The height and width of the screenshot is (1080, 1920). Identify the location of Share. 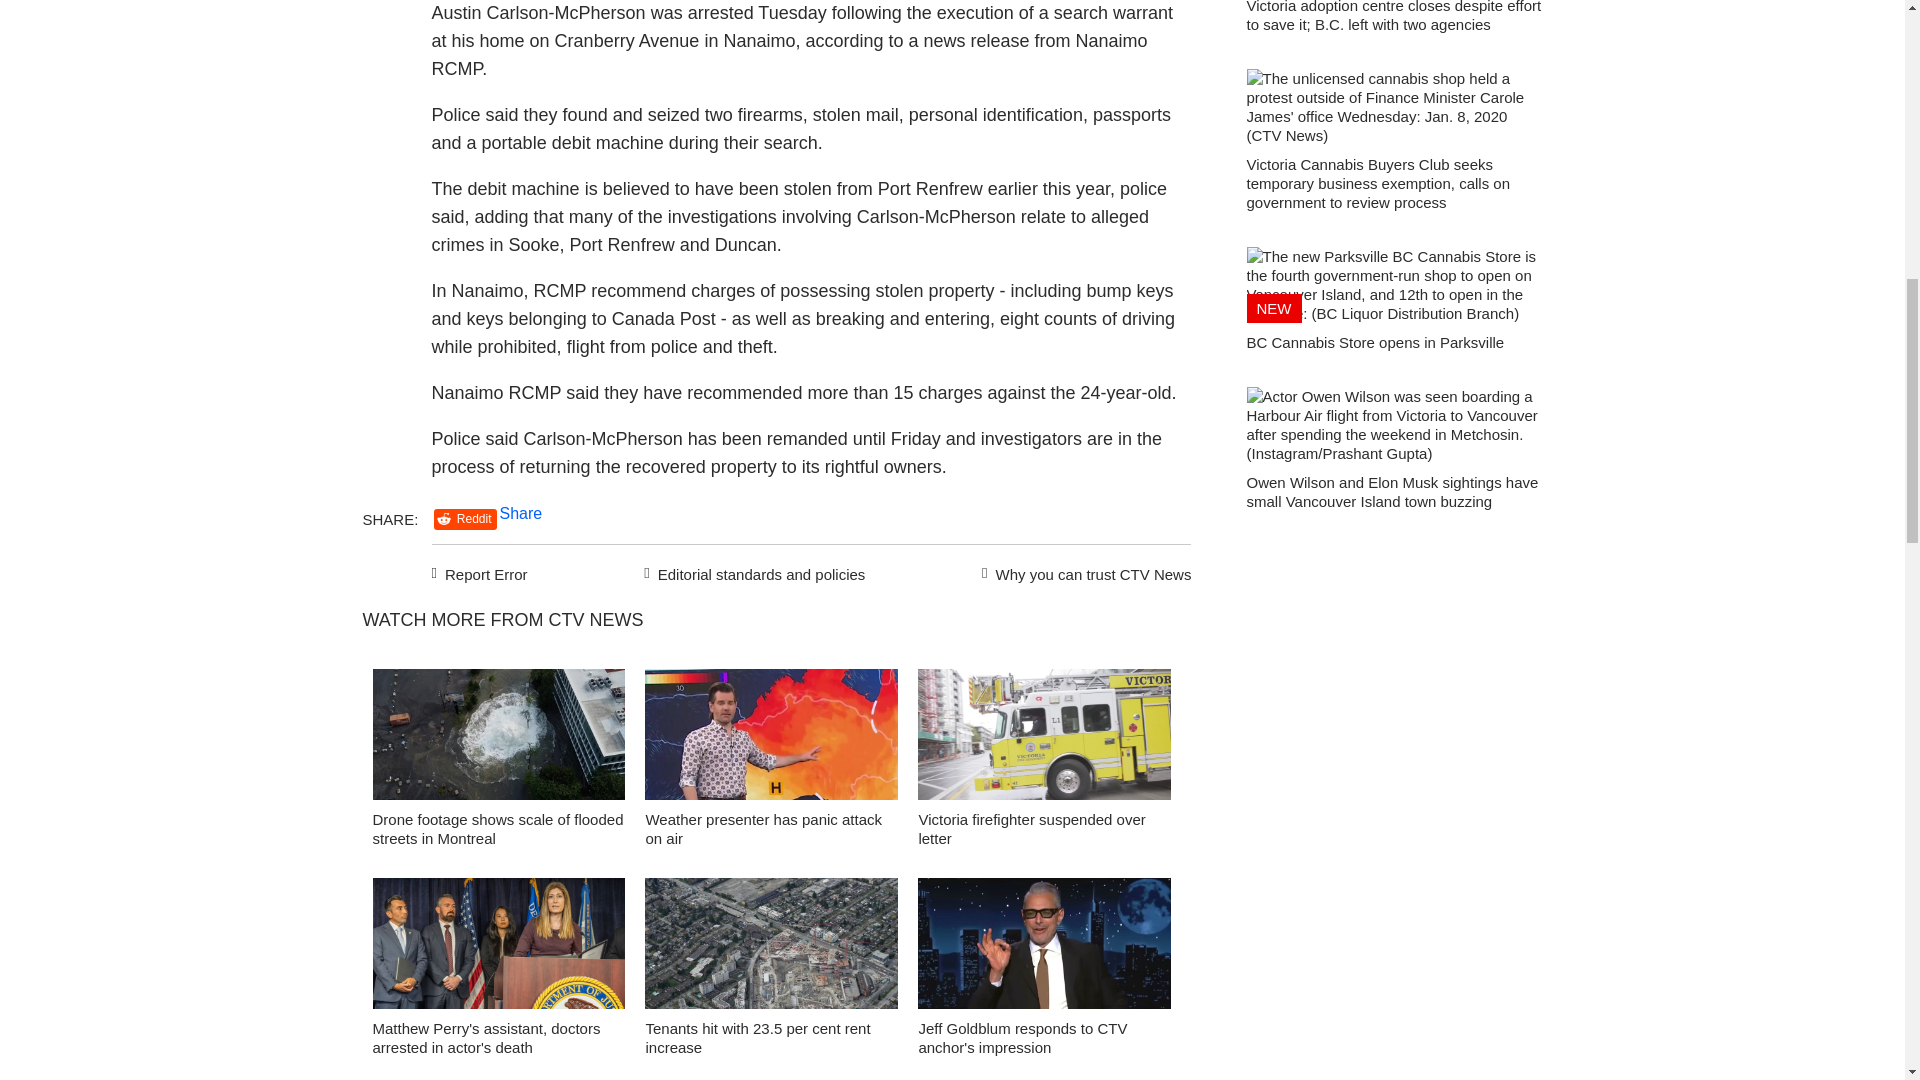
(521, 513).